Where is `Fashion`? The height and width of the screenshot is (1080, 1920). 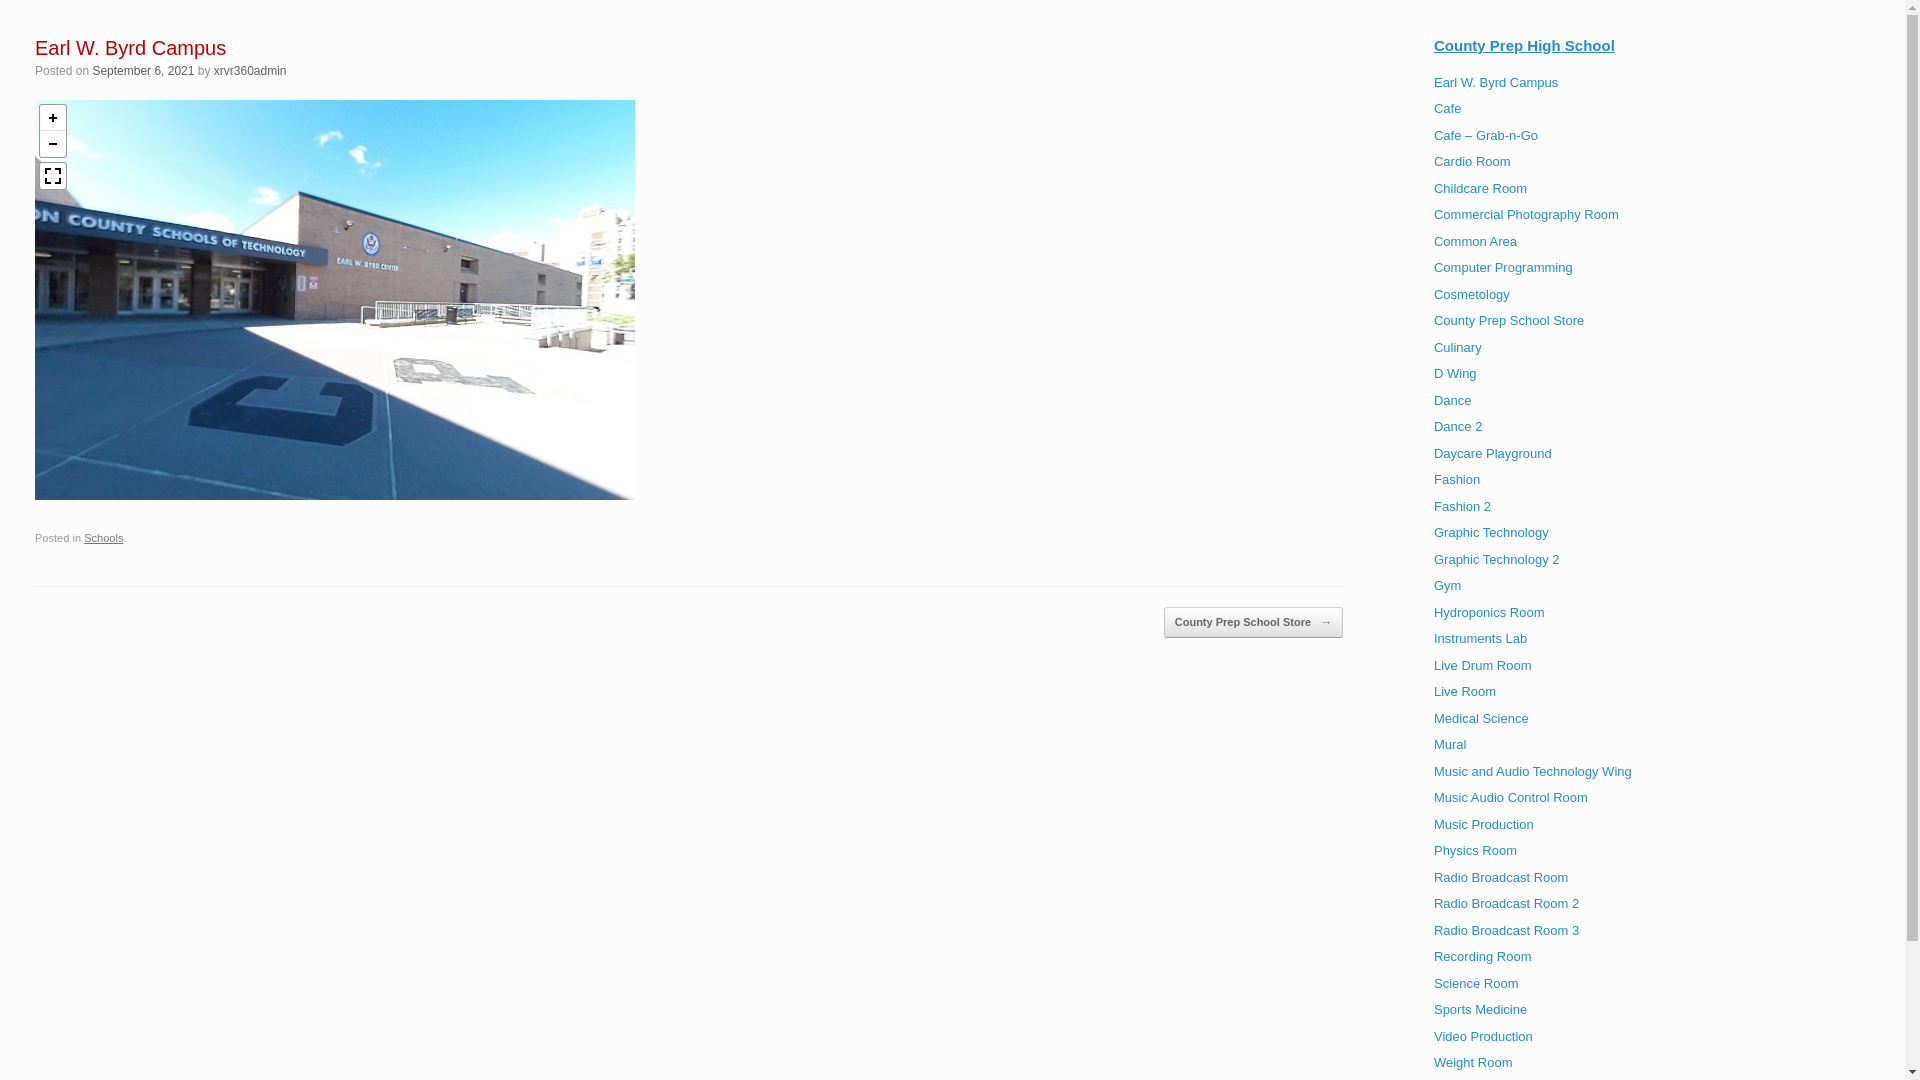
Fashion is located at coordinates (1457, 480).